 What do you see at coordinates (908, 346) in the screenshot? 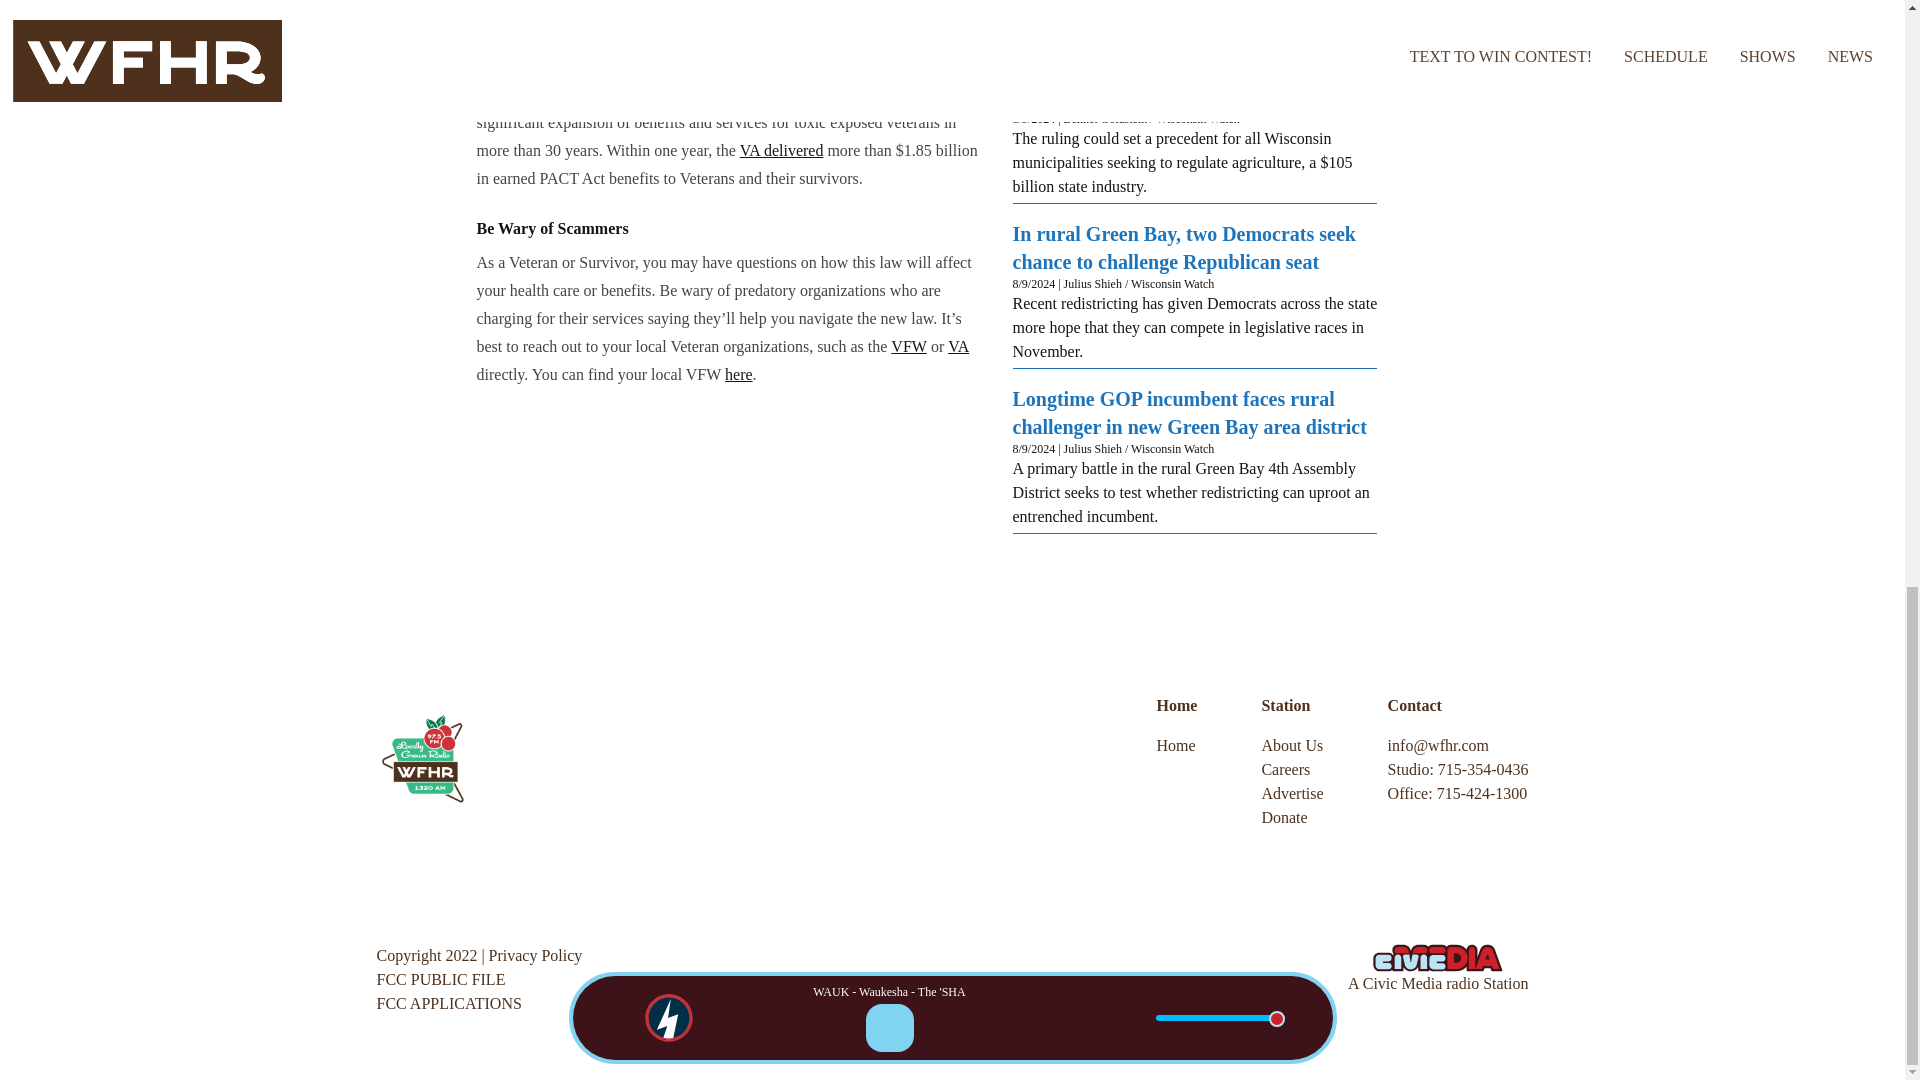
I see `VFW` at bounding box center [908, 346].